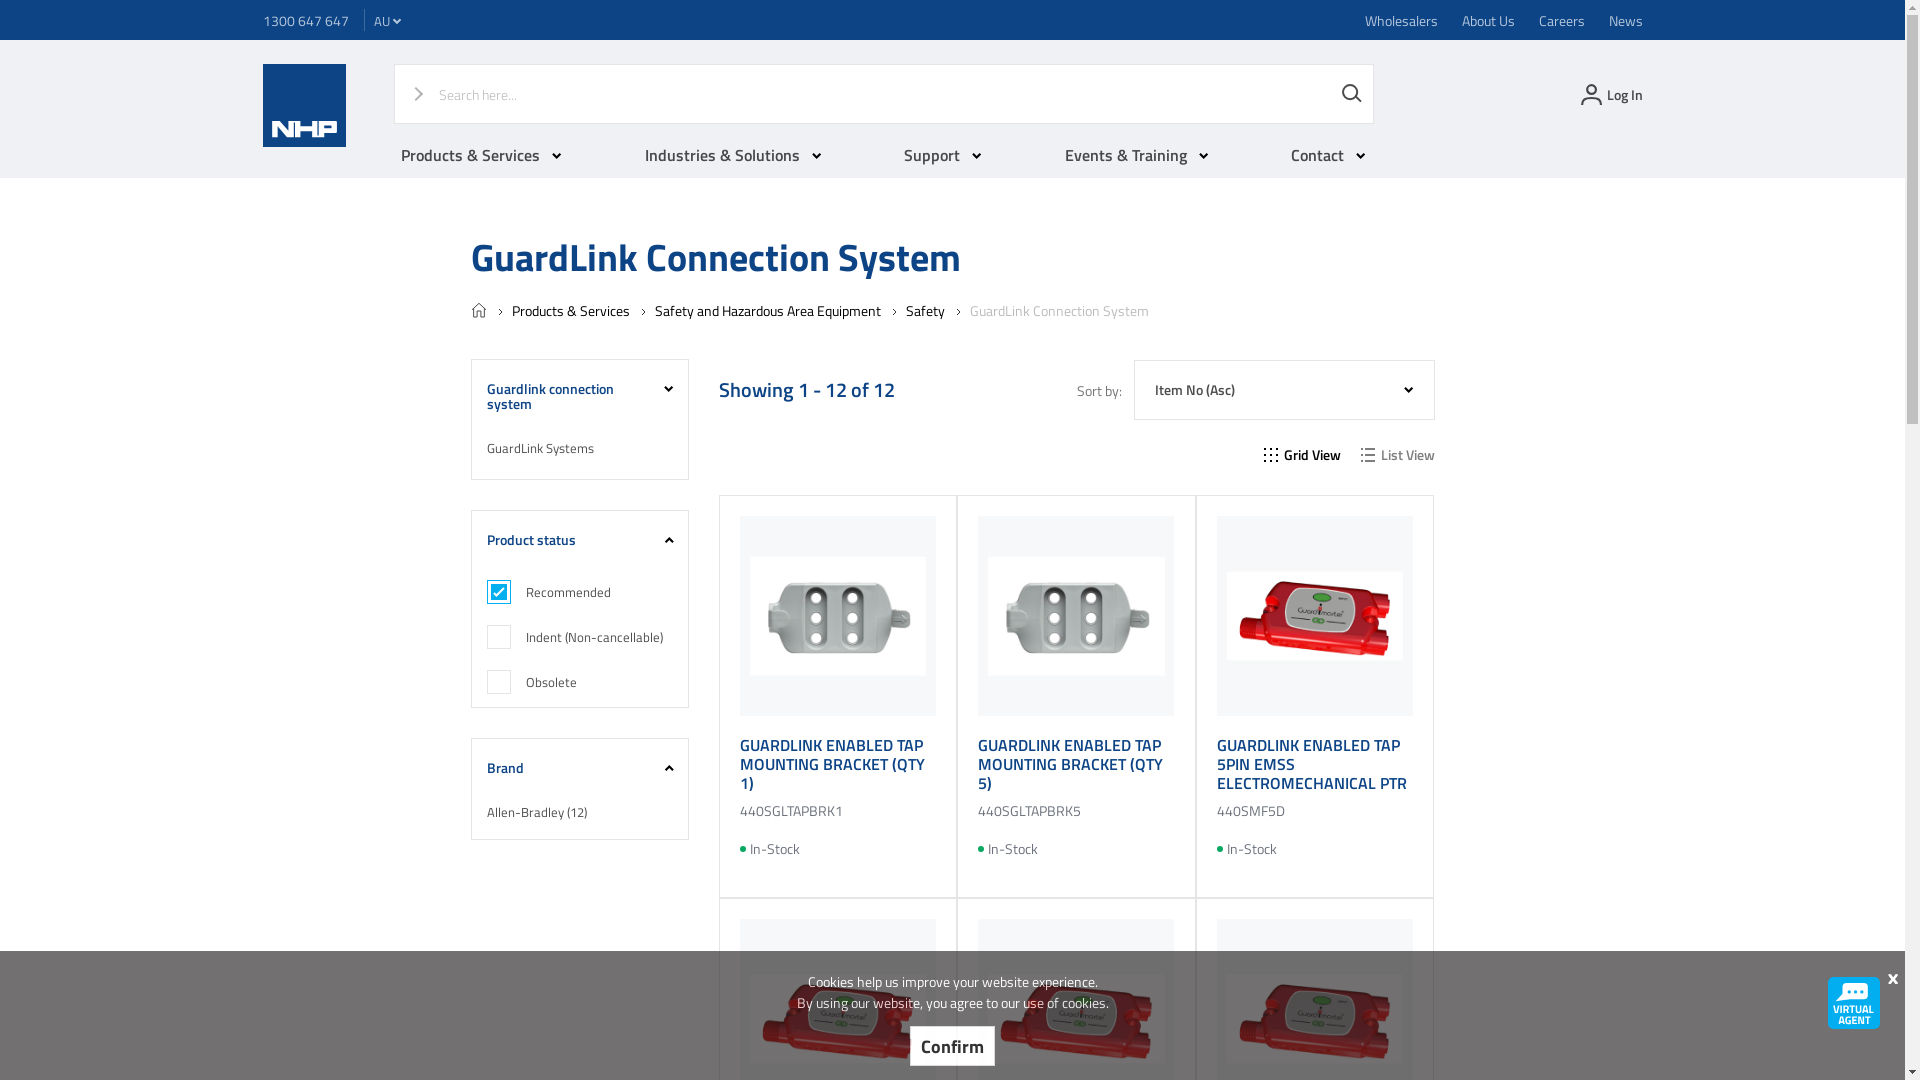 This screenshot has height=1080, width=1920. Describe the element at coordinates (1060, 310) in the screenshot. I see `GuardLink Connection System` at that location.